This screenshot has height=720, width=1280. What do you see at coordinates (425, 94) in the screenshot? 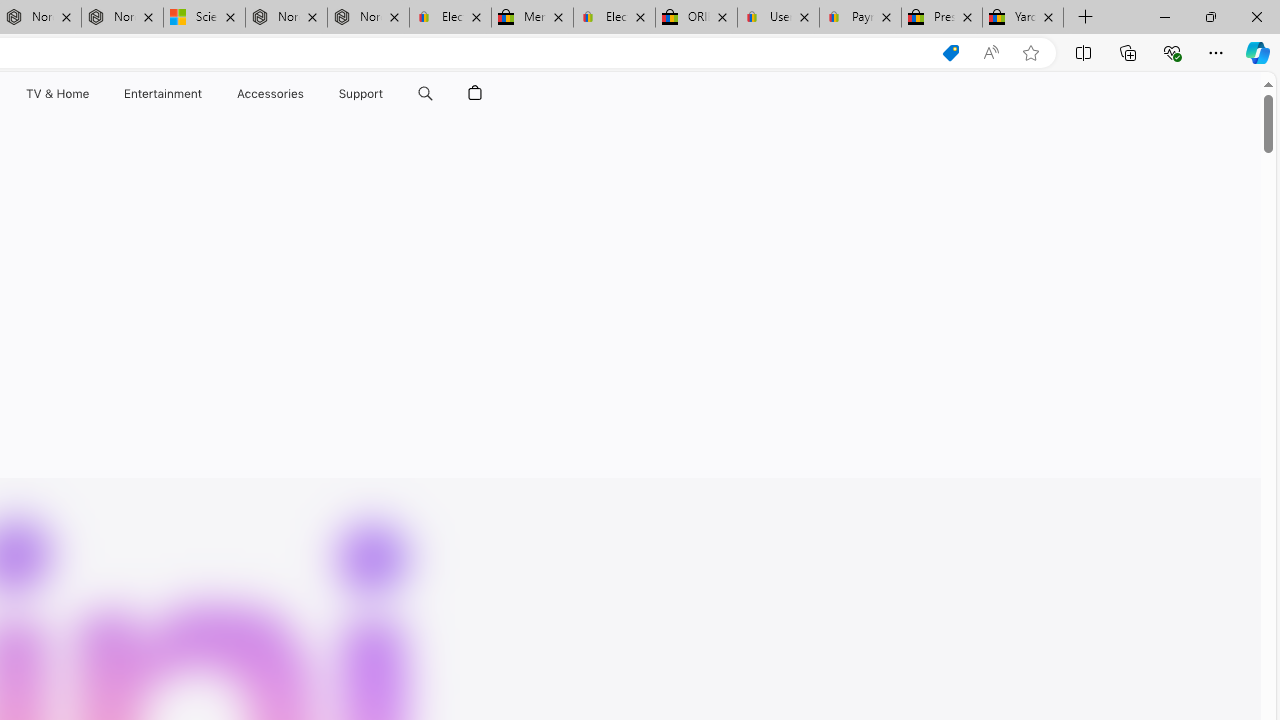
I see `Search apple.com` at bounding box center [425, 94].